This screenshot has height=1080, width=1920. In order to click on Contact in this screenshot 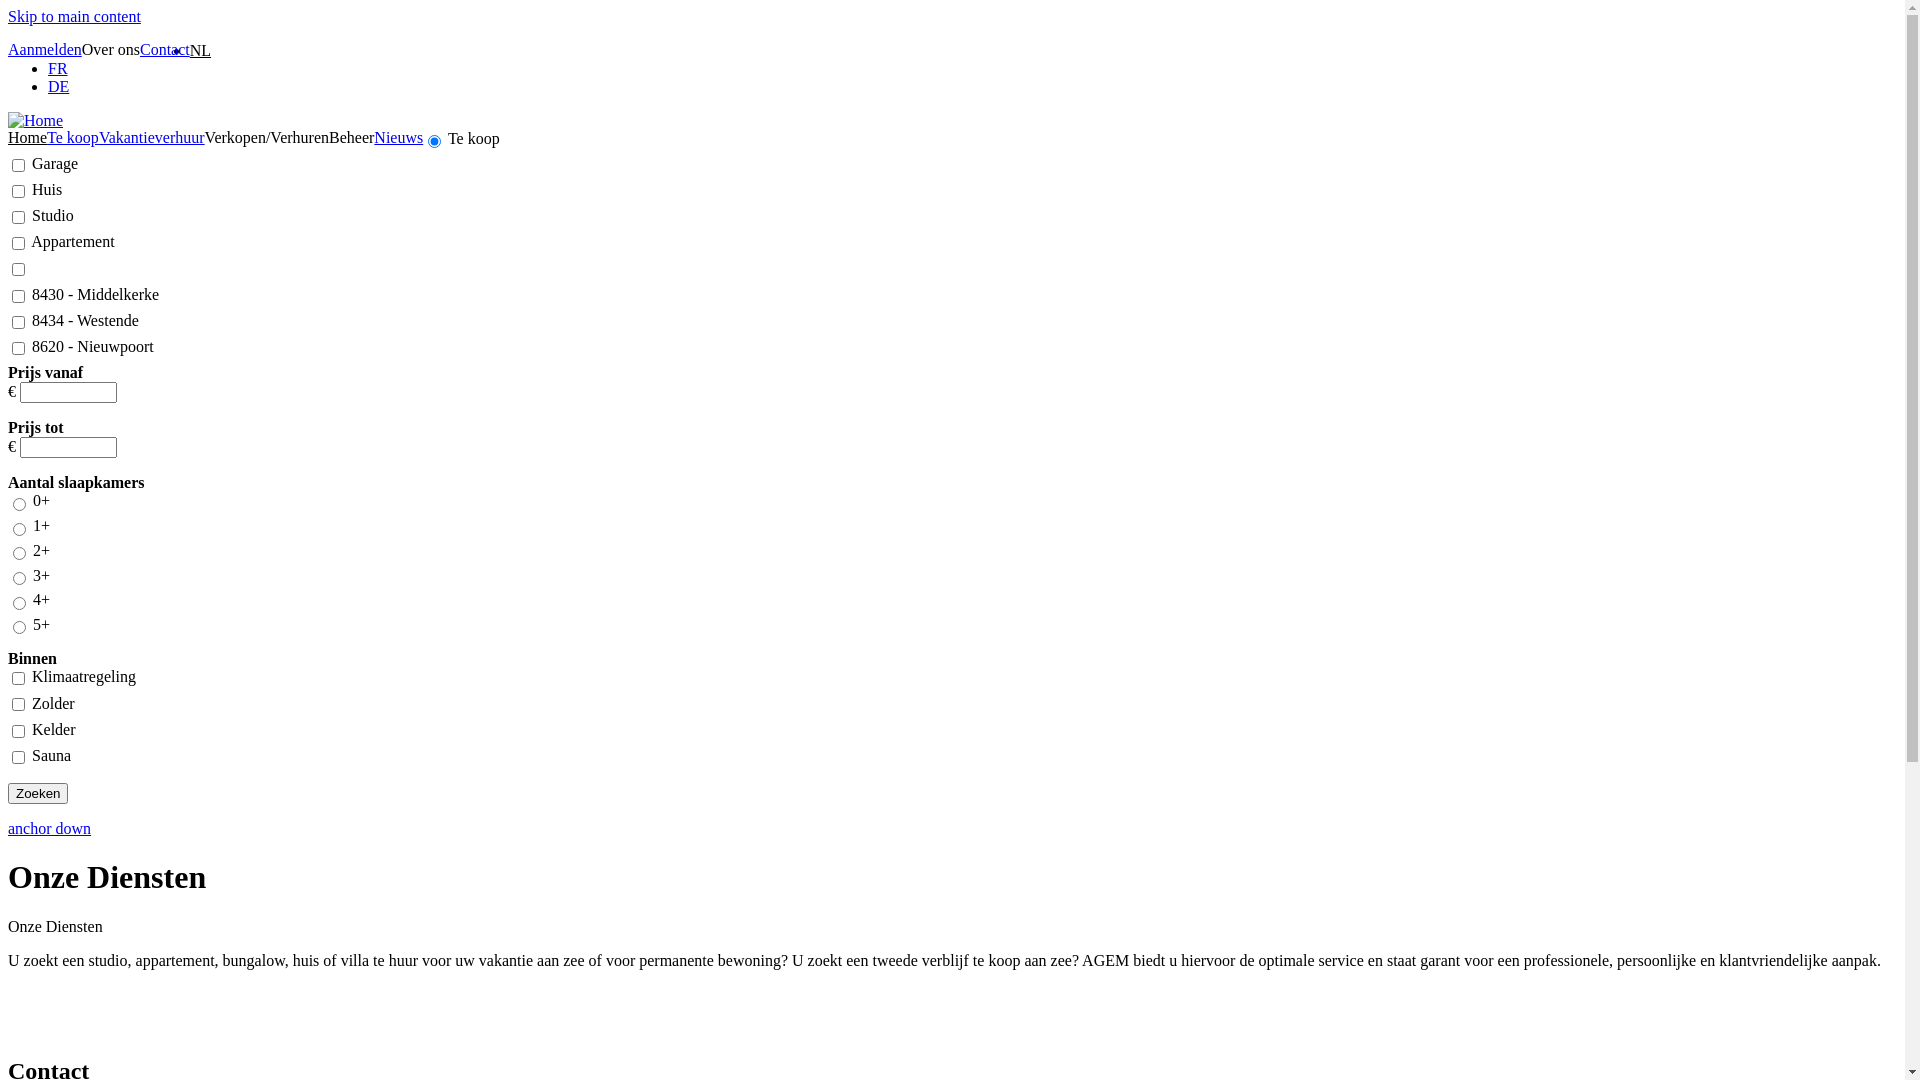, I will do `click(165, 50)`.